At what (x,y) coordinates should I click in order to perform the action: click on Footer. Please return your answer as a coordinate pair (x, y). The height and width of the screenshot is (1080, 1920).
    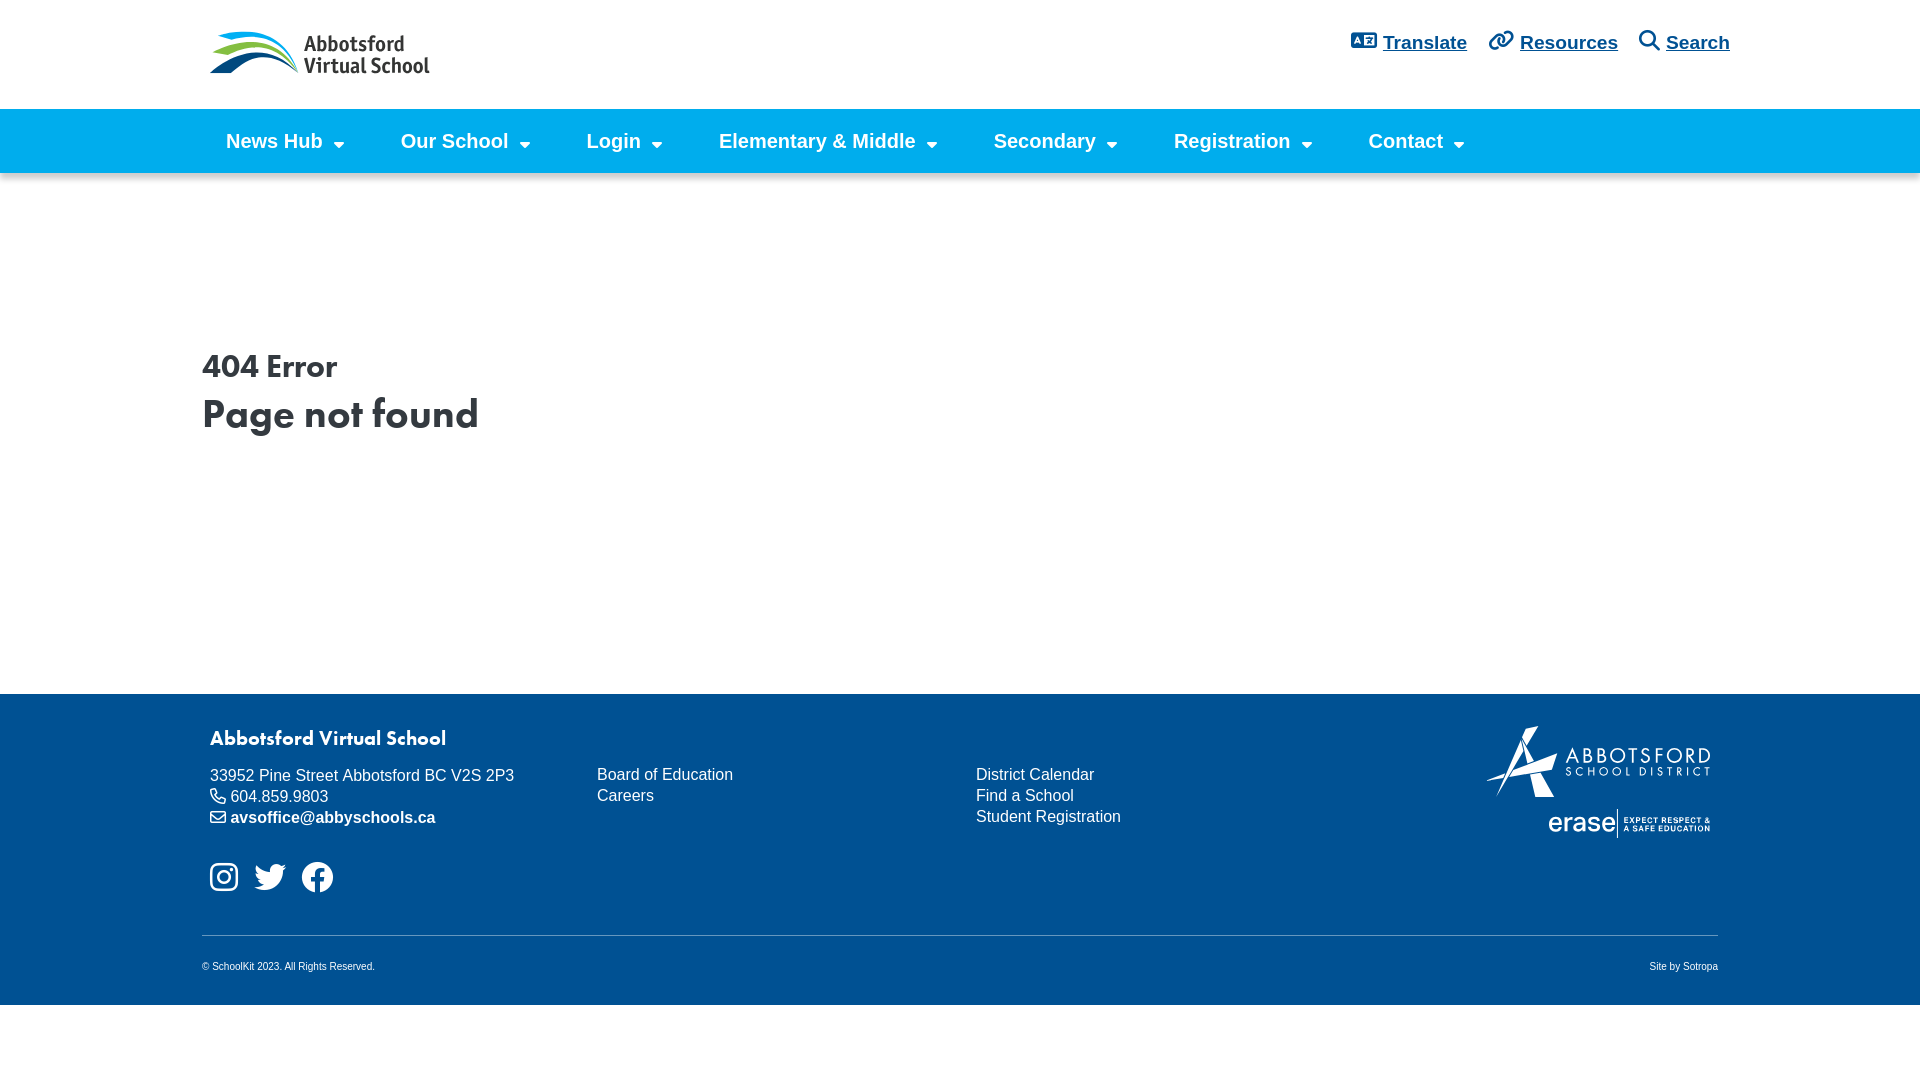
    Looking at the image, I should click on (968, 726).